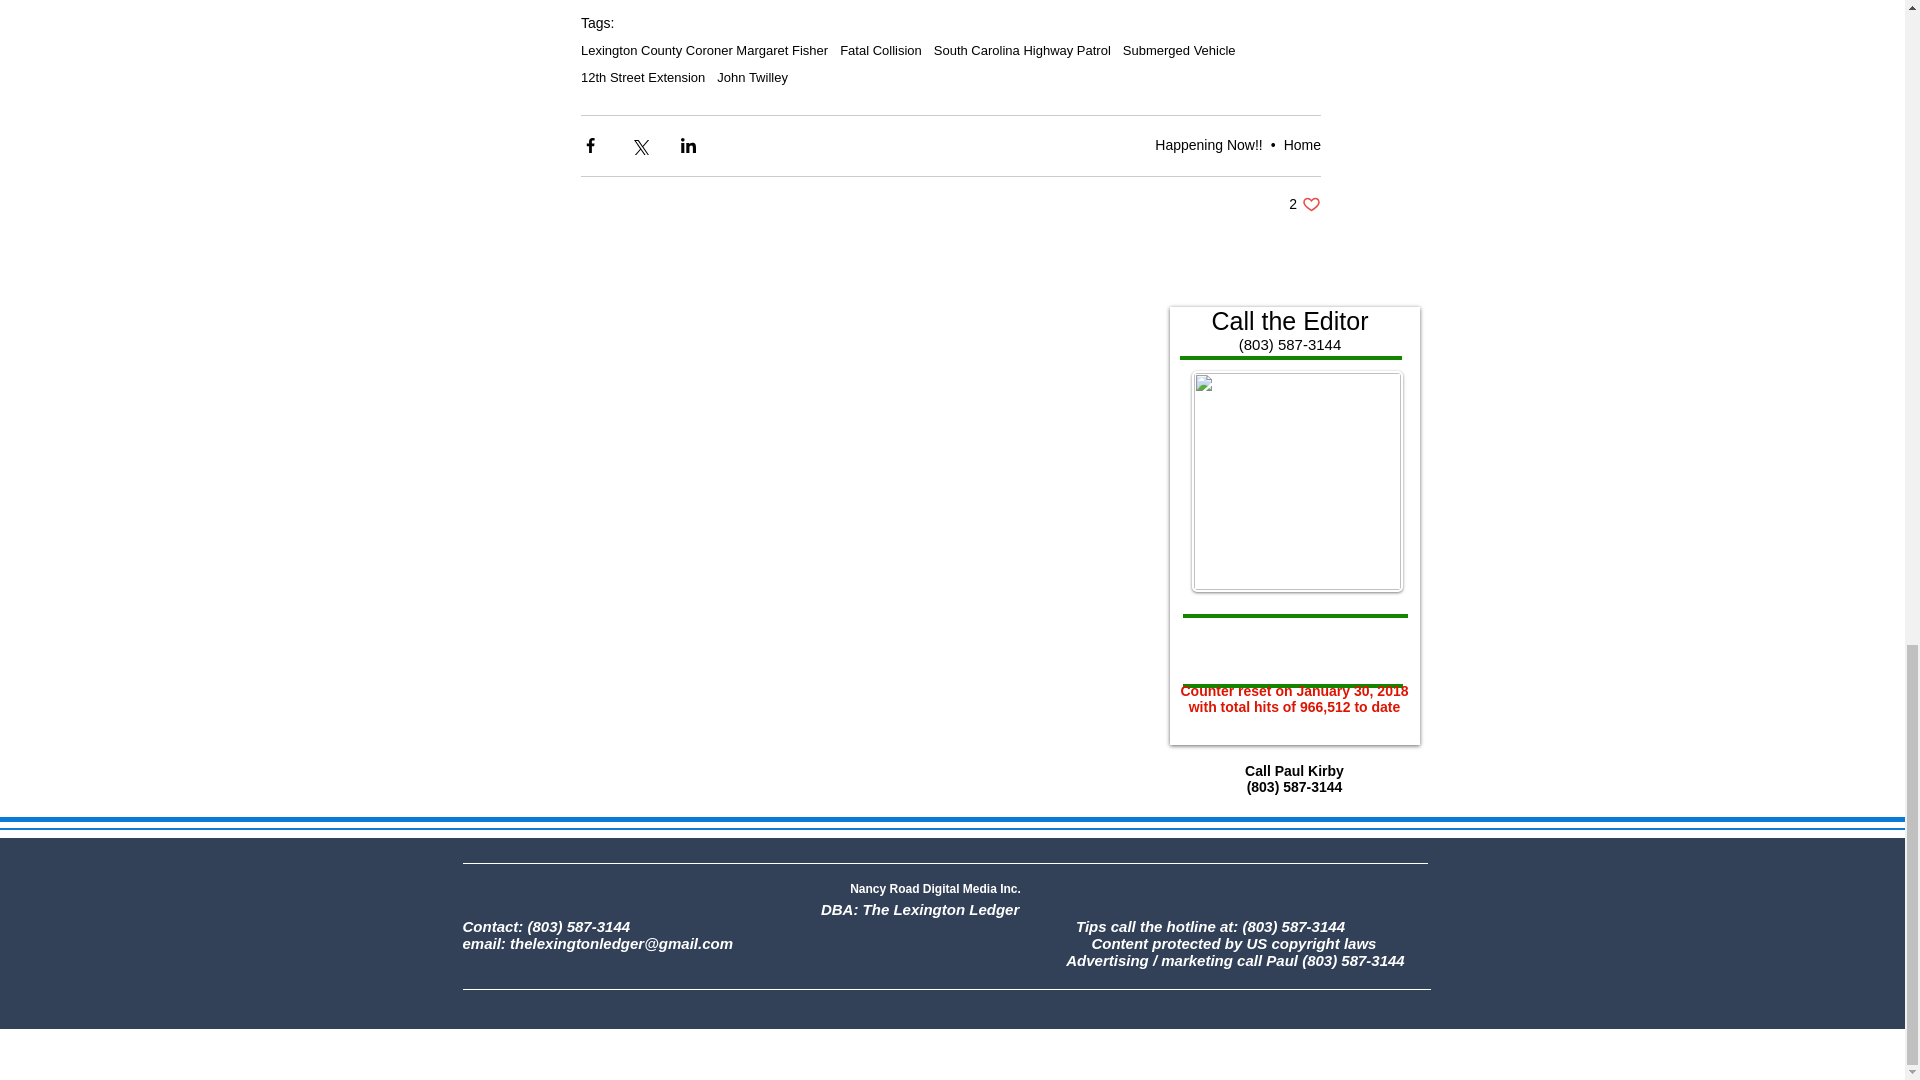 The height and width of the screenshot is (1080, 1920). What do you see at coordinates (1022, 50) in the screenshot?
I see `South Carolina Highway Patrol` at bounding box center [1022, 50].